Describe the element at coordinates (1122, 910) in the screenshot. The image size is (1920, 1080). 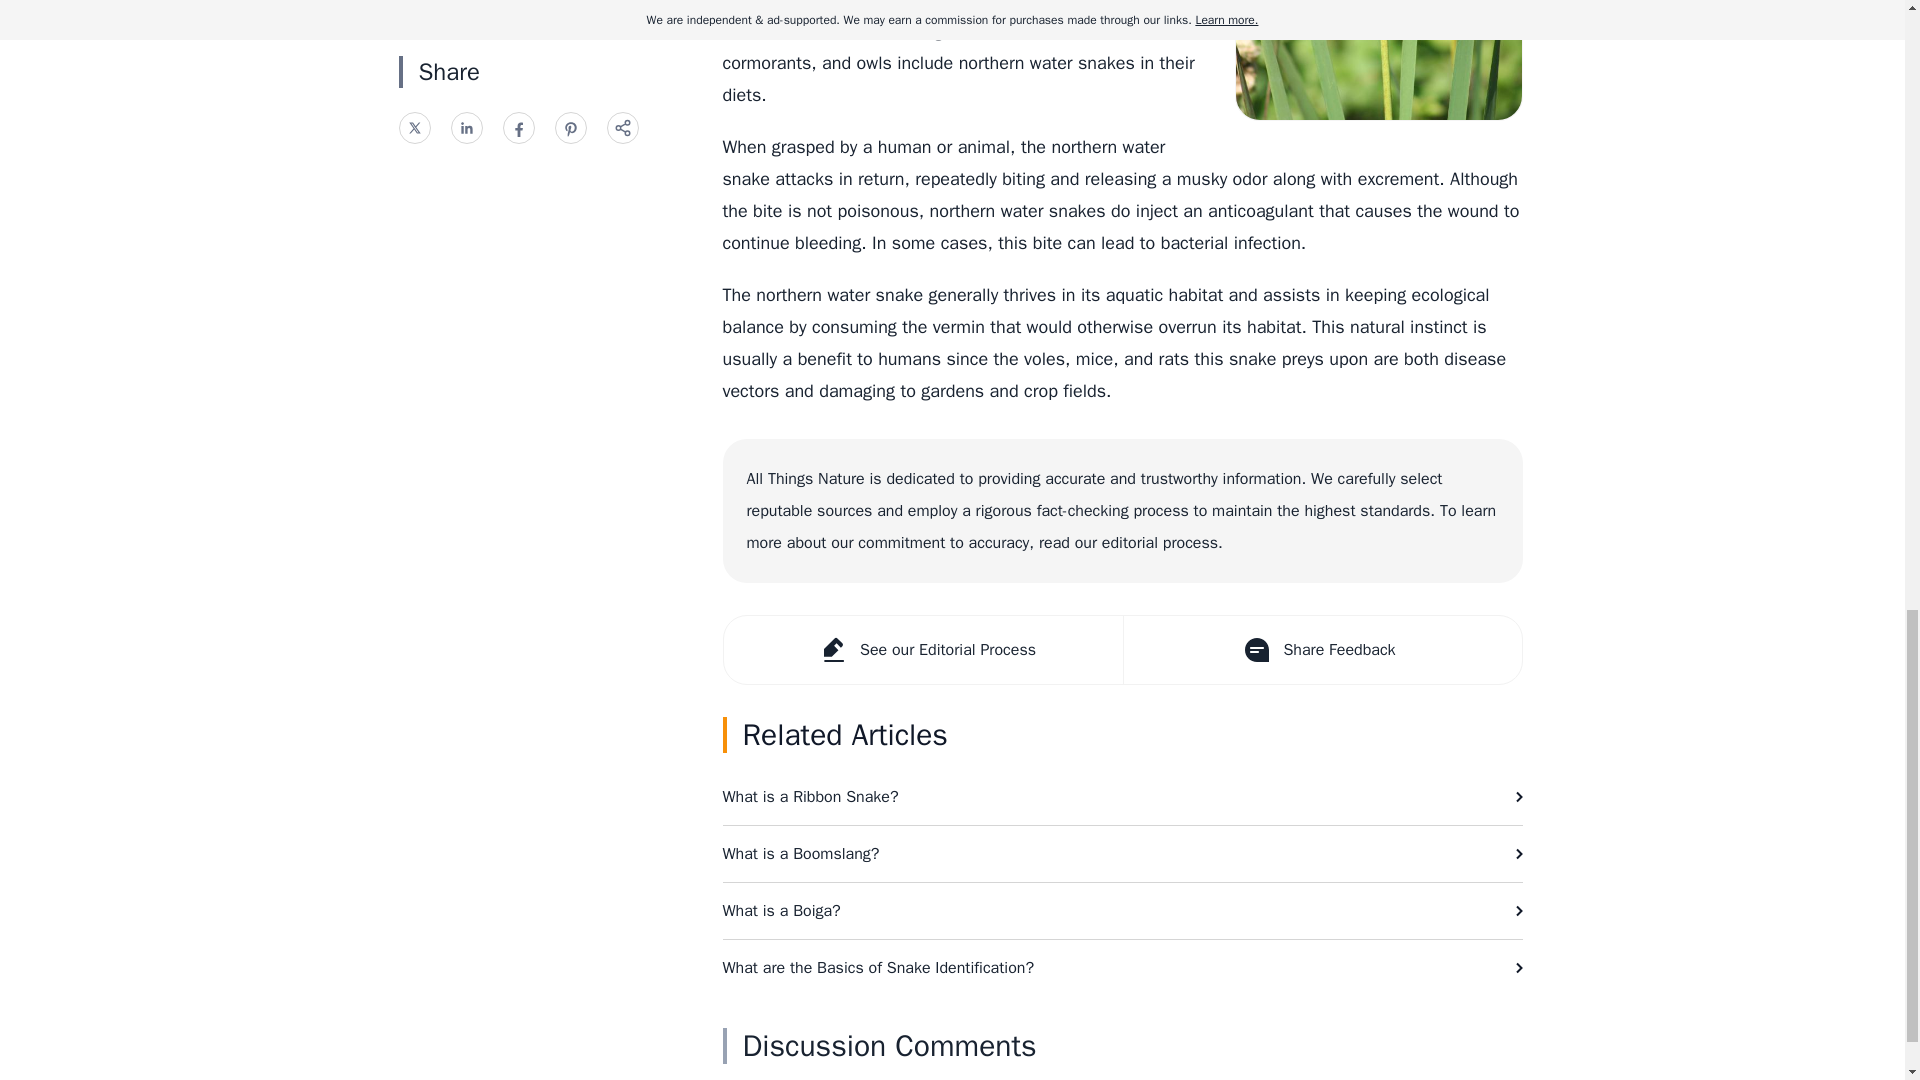
I see `What is a Boiga?` at that location.